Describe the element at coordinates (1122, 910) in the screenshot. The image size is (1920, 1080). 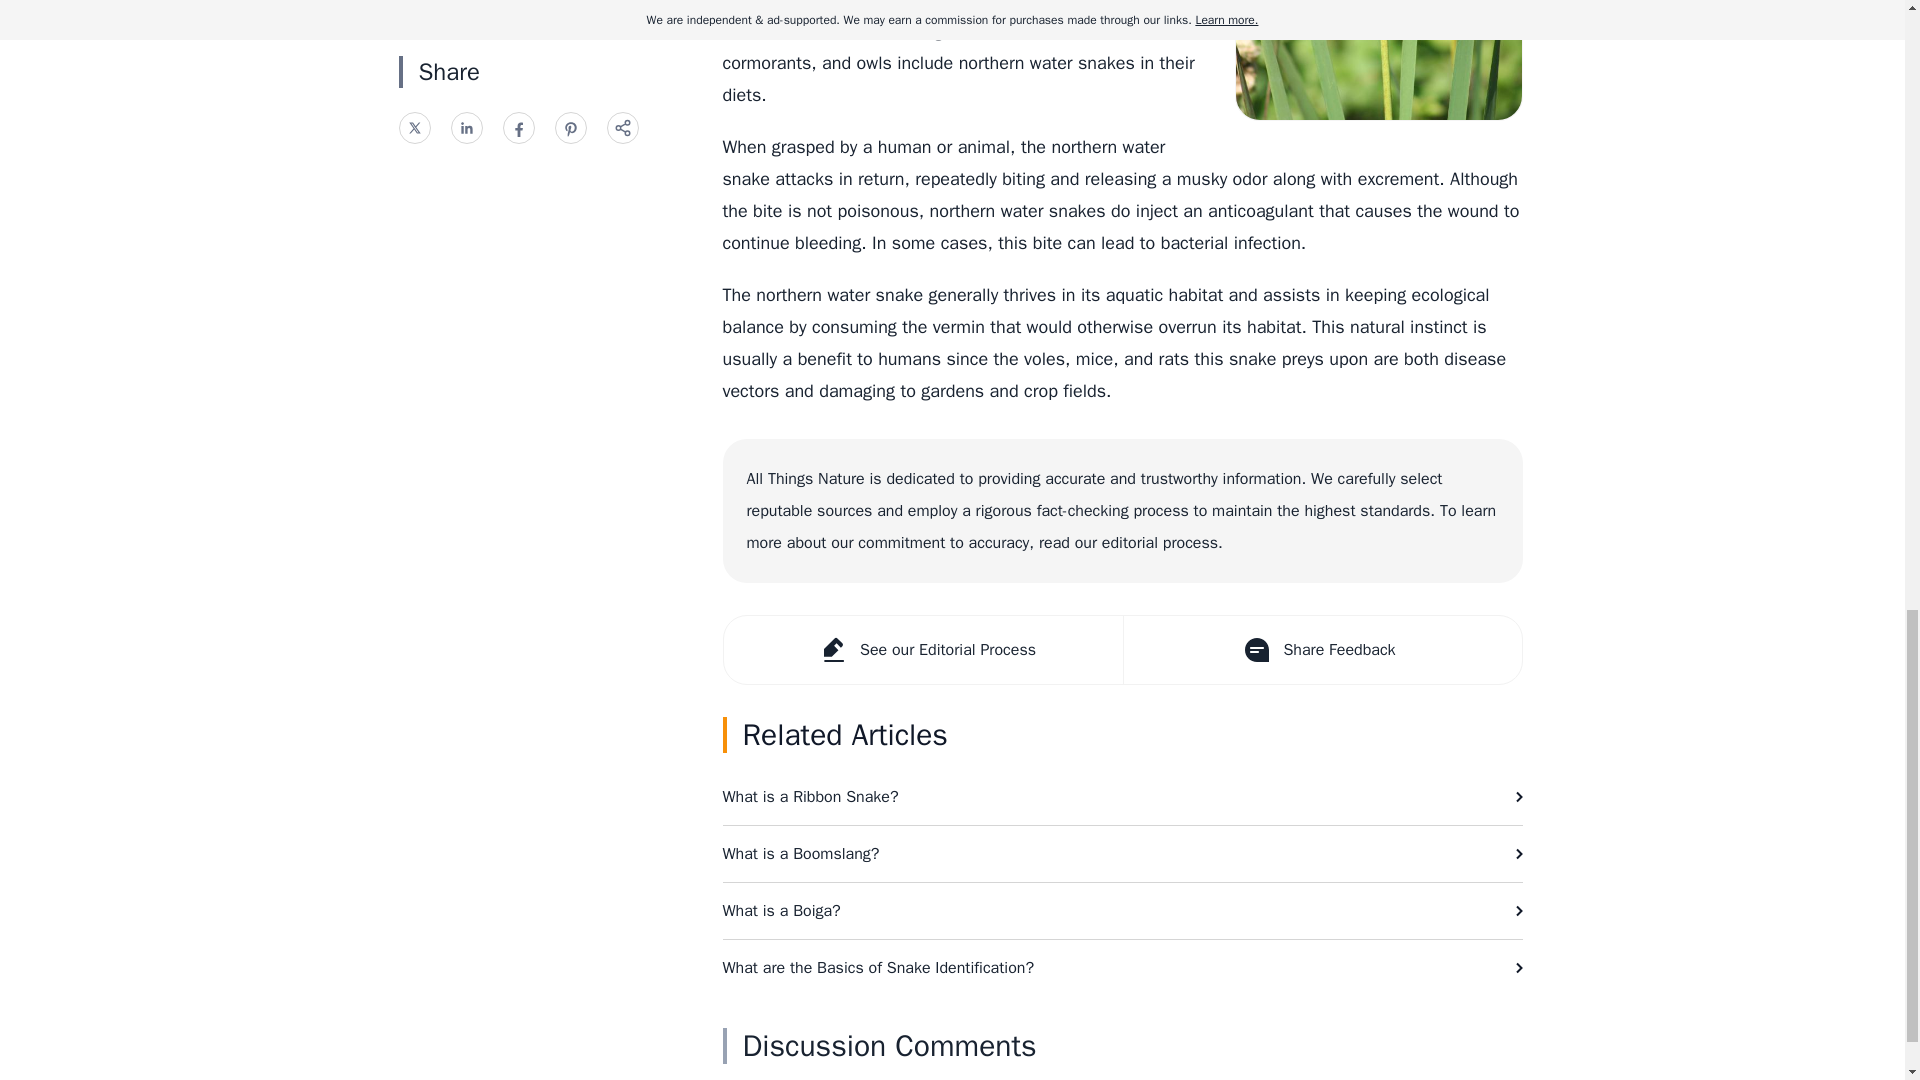
I see `What is a Boiga?` at that location.